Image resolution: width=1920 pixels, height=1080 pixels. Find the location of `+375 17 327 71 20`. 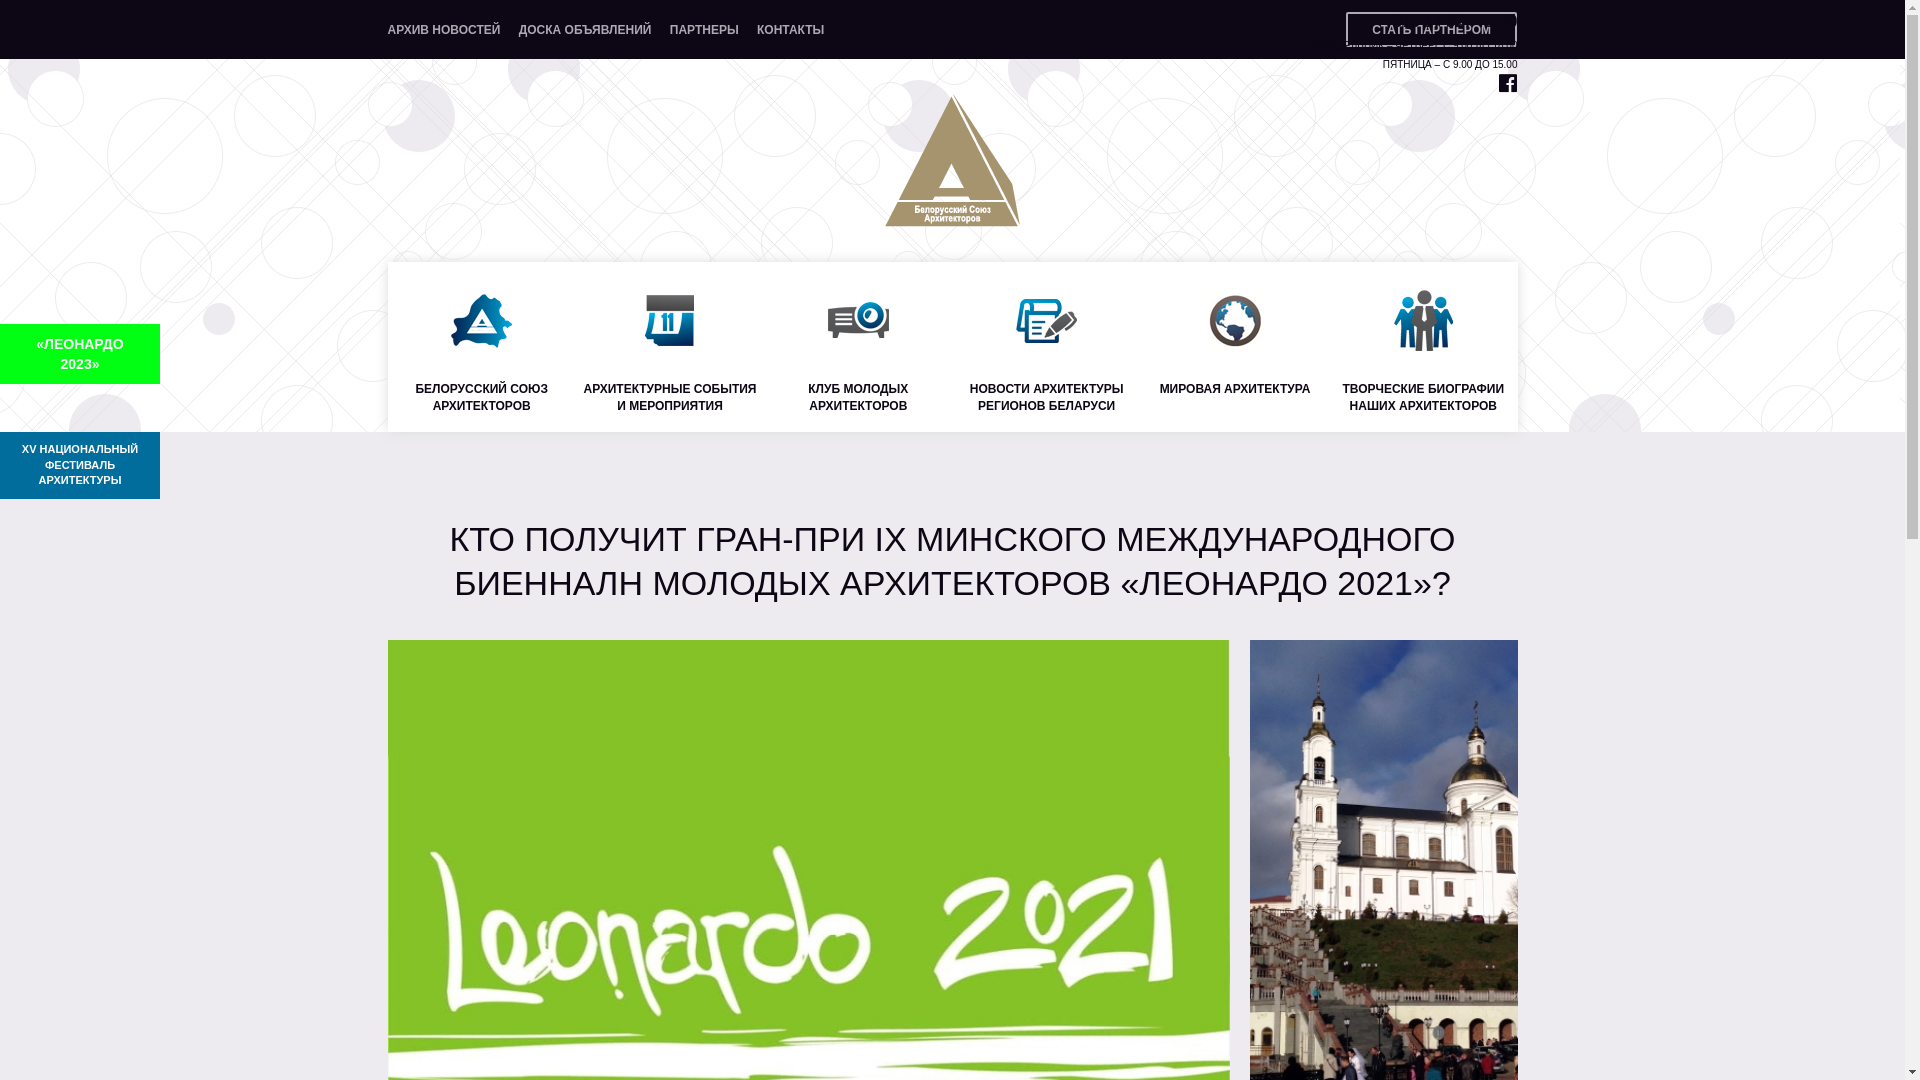

+375 17 327 71 20 is located at coordinates (1451, 22).